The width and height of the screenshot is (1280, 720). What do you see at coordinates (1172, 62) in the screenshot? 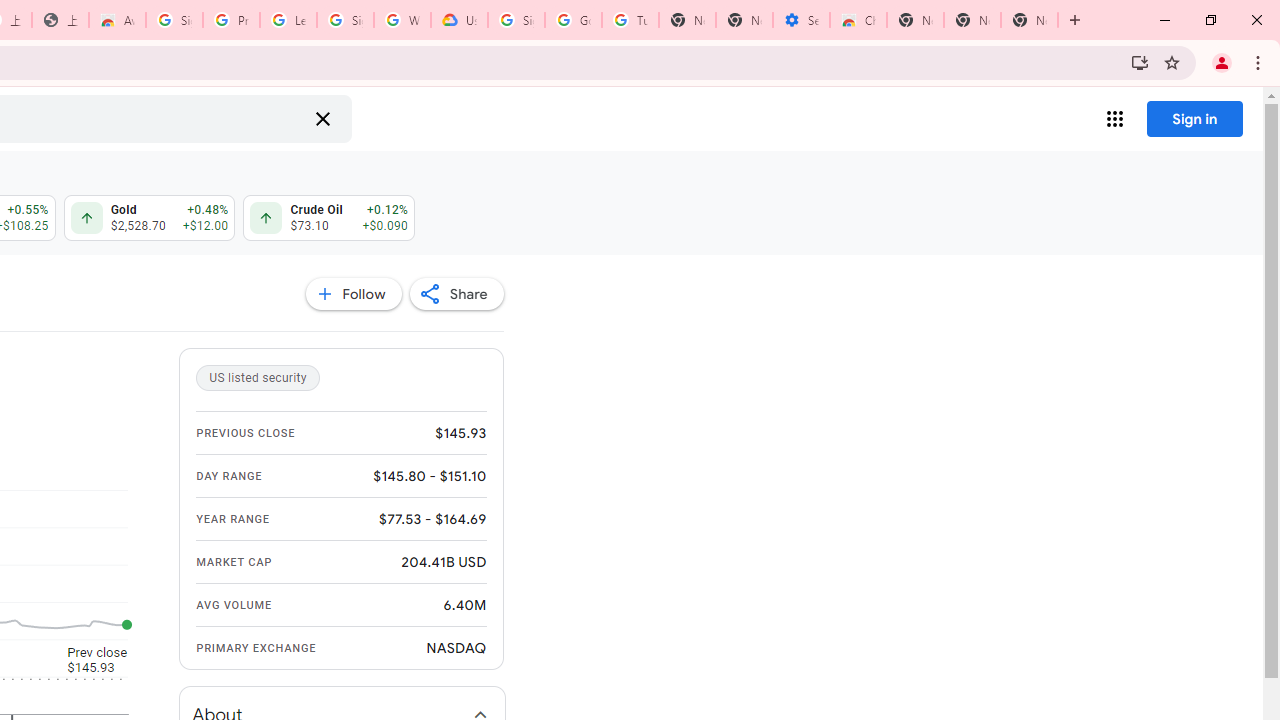
I see `Bookmark this tab` at bounding box center [1172, 62].